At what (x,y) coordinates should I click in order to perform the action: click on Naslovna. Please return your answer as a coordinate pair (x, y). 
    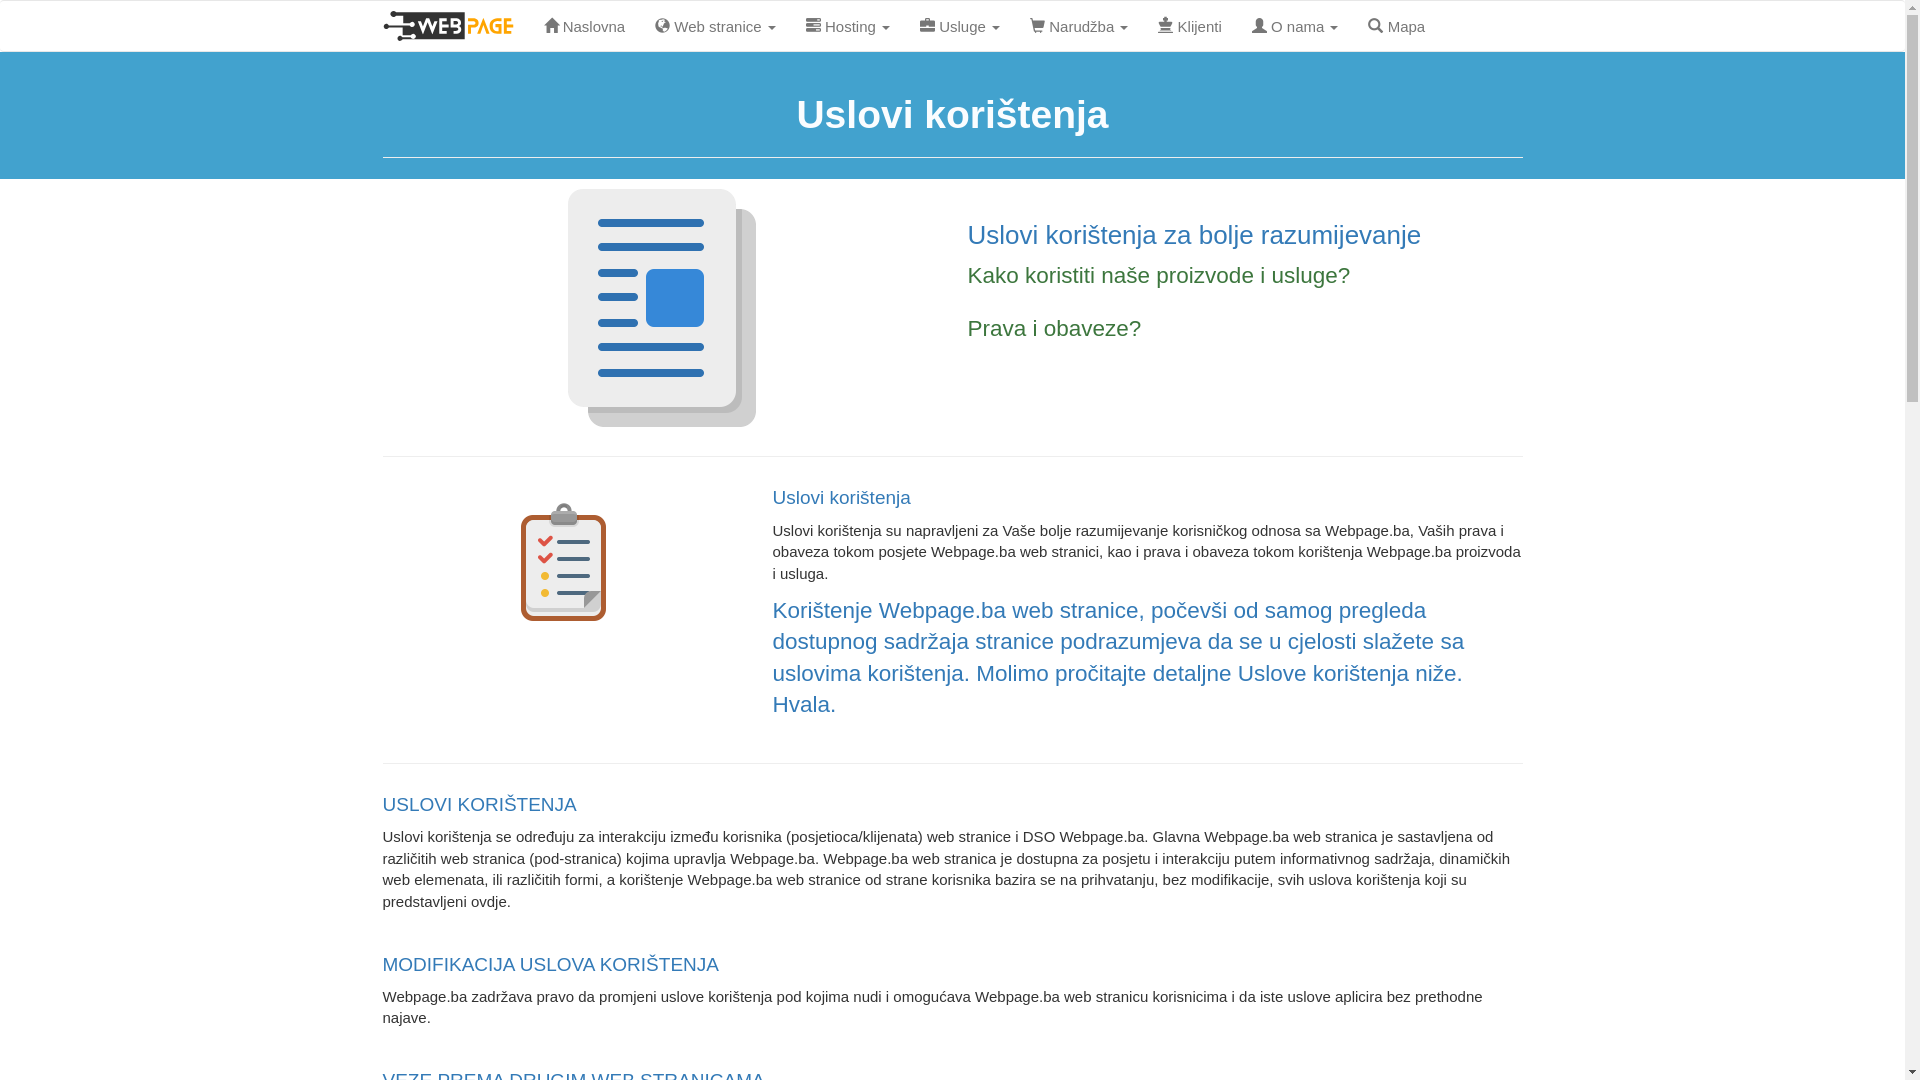
    Looking at the image, I should click on (584, 26).